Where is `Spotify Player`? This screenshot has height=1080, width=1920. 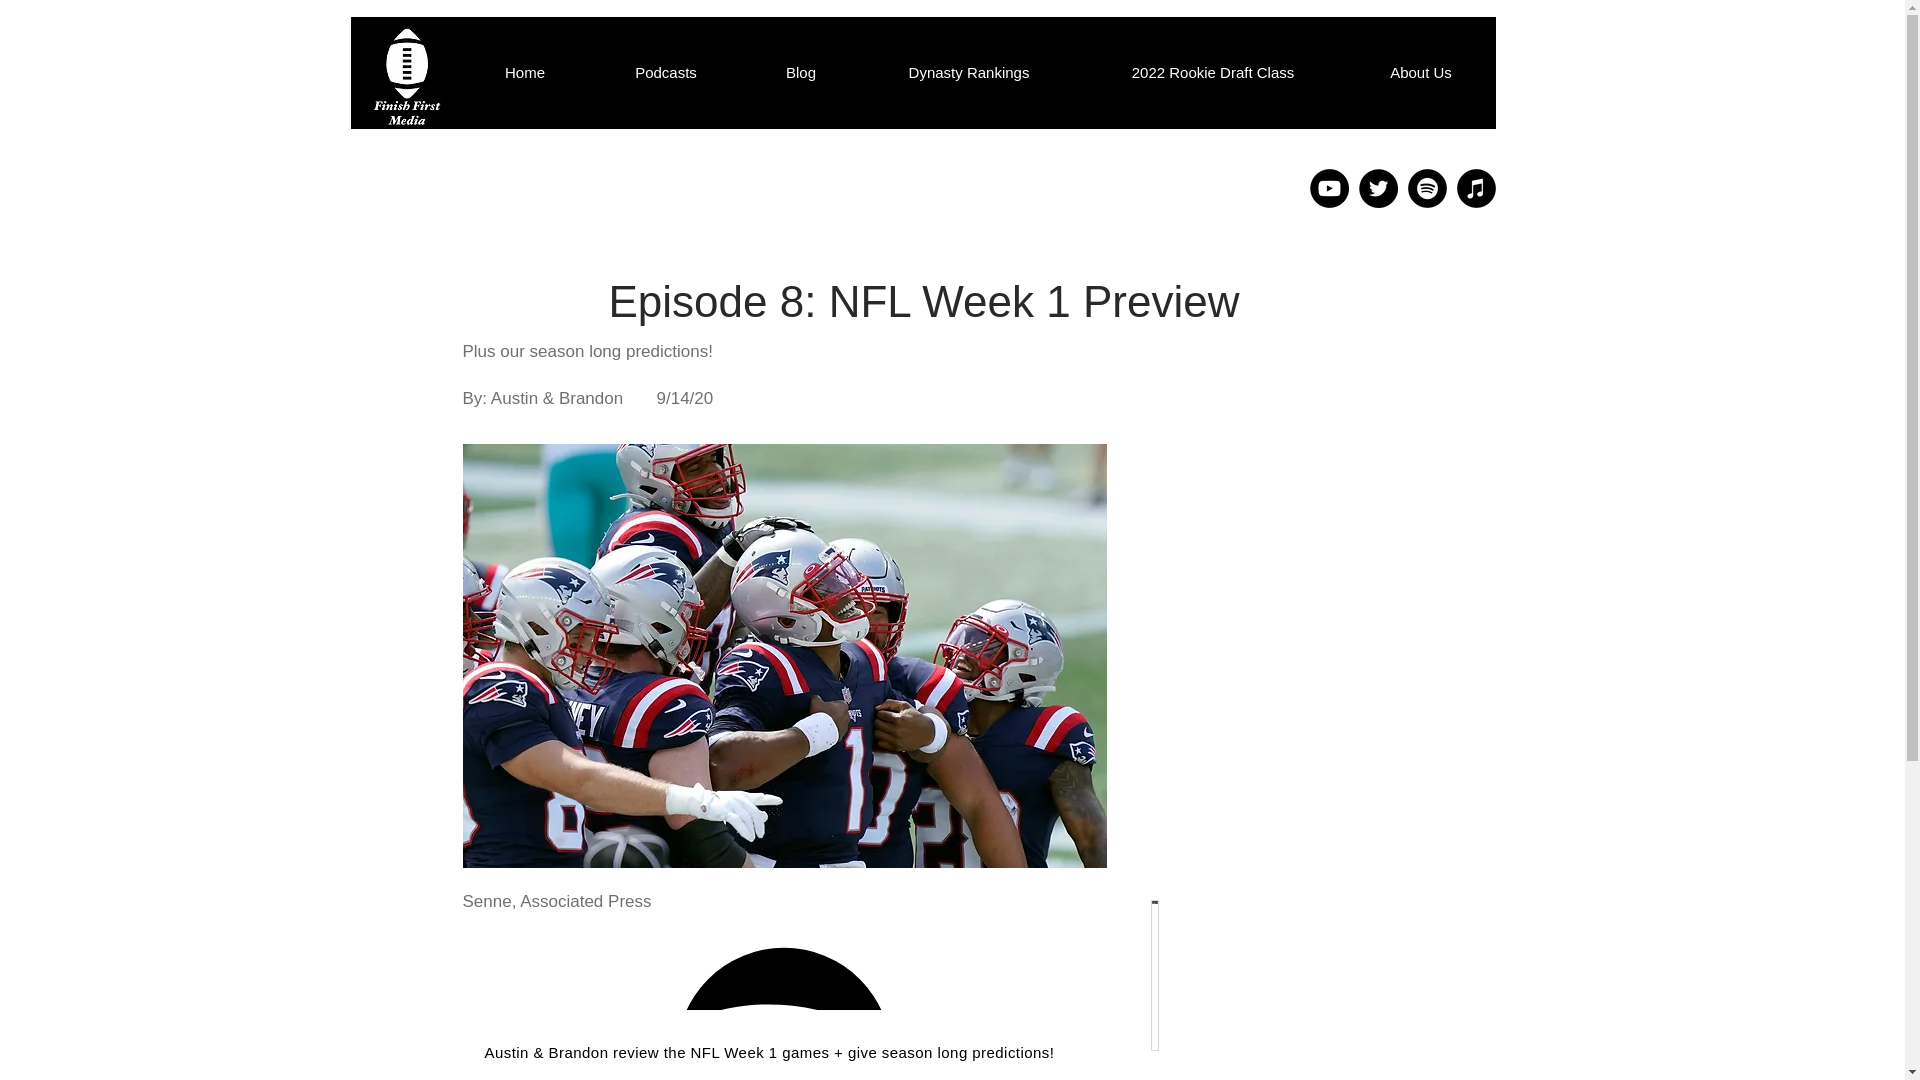 Spotify Player is located at coordinates (783, 969).